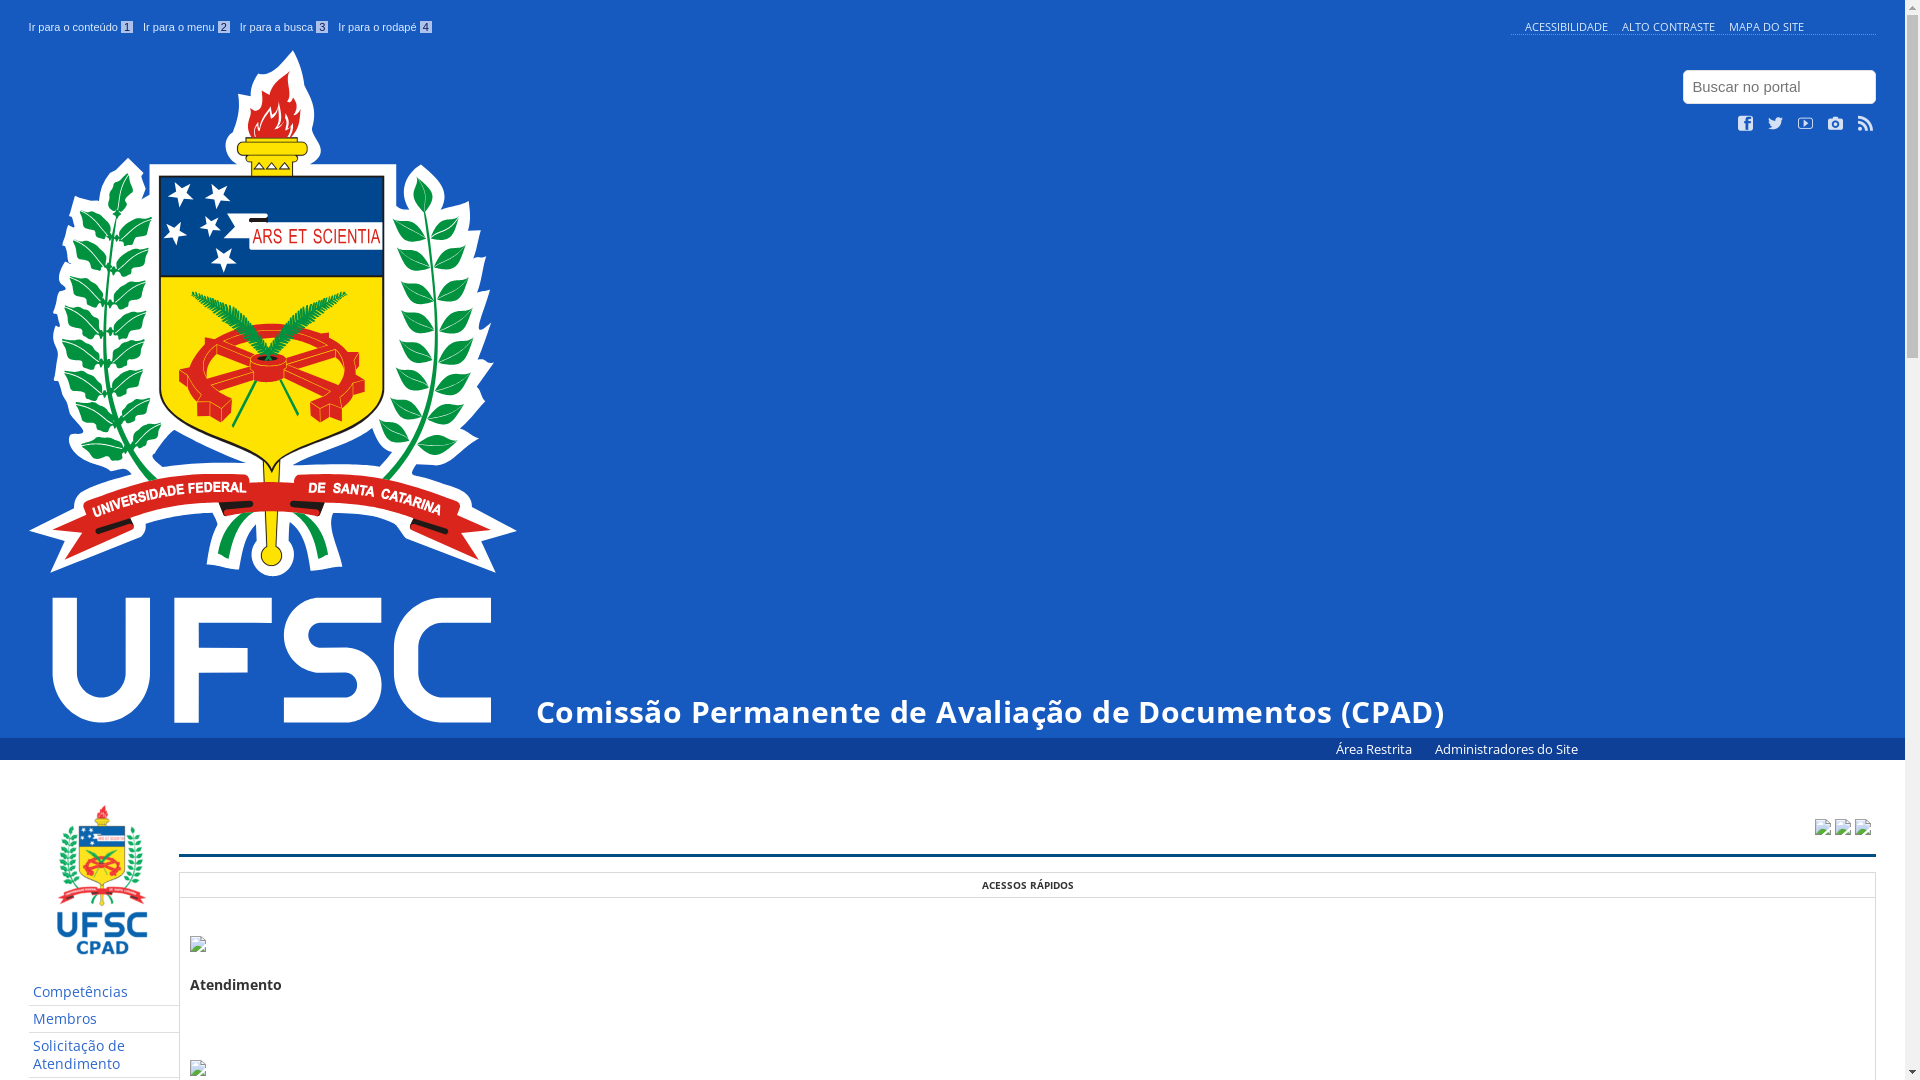  What do you see at coordinates (1823, 828) in the screenshot?
I see `Compartilhar no Twitter` at bounding box center [1823, 828].